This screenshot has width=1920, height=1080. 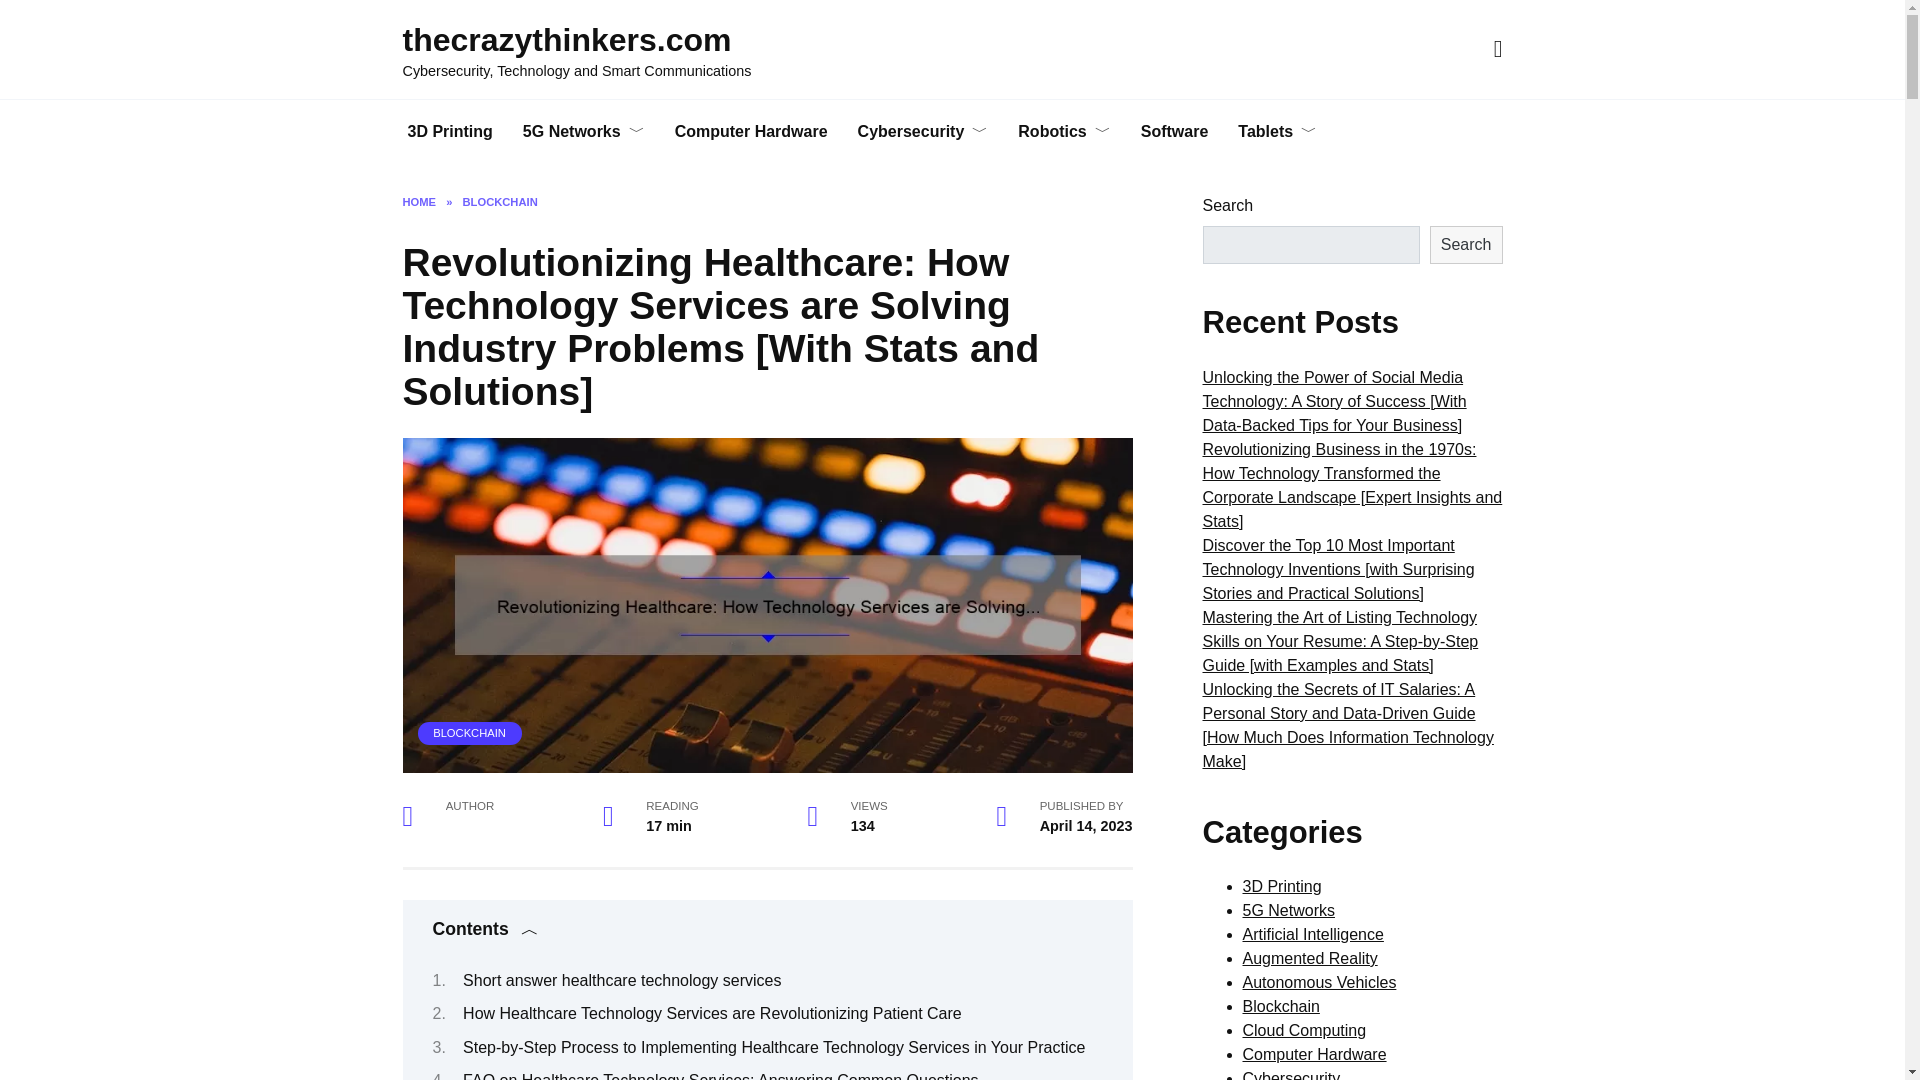 What do you see at coordinates (1278, 132) in the screenshot?
I see `Tablets` at bounding box center [1278, 132].